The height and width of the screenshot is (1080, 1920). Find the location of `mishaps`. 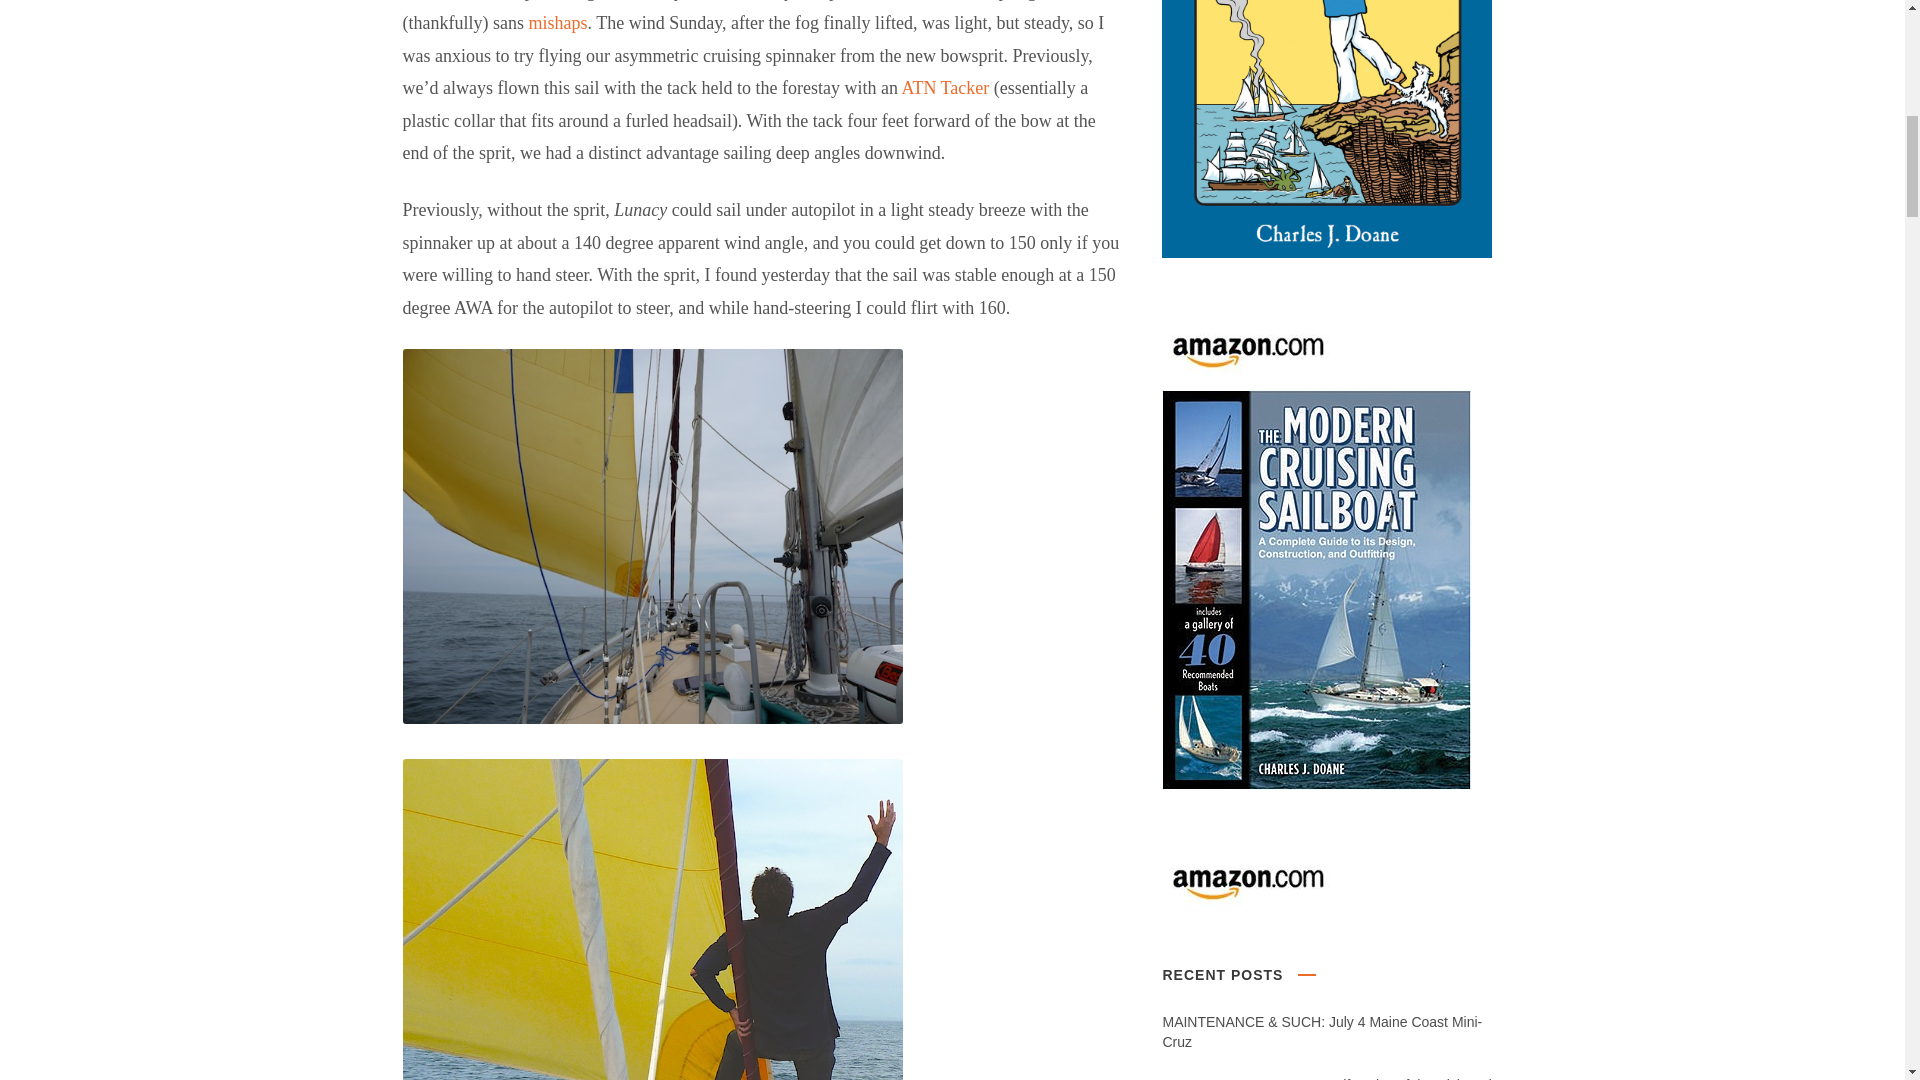

mishaps is located at coordinates (558, 22).